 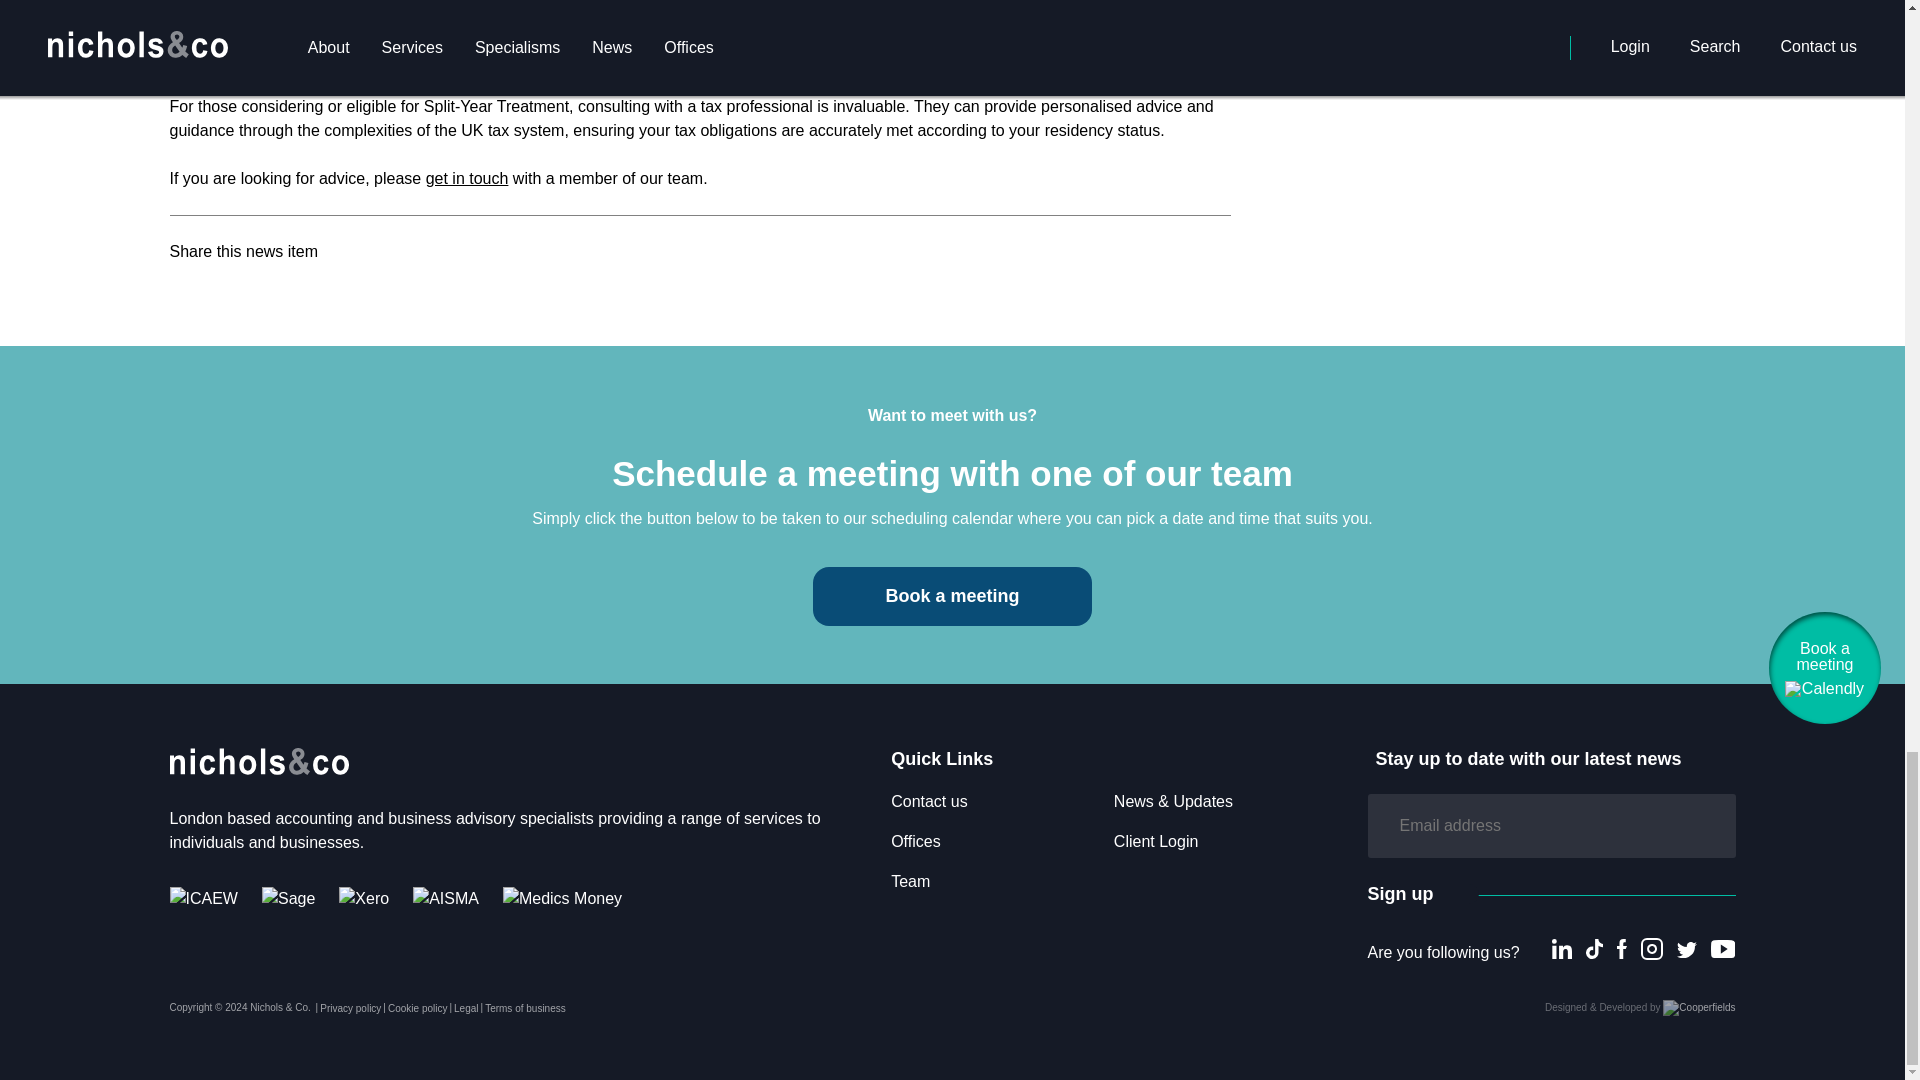 I want to click on Instagram, so click(x=1652, y=949).